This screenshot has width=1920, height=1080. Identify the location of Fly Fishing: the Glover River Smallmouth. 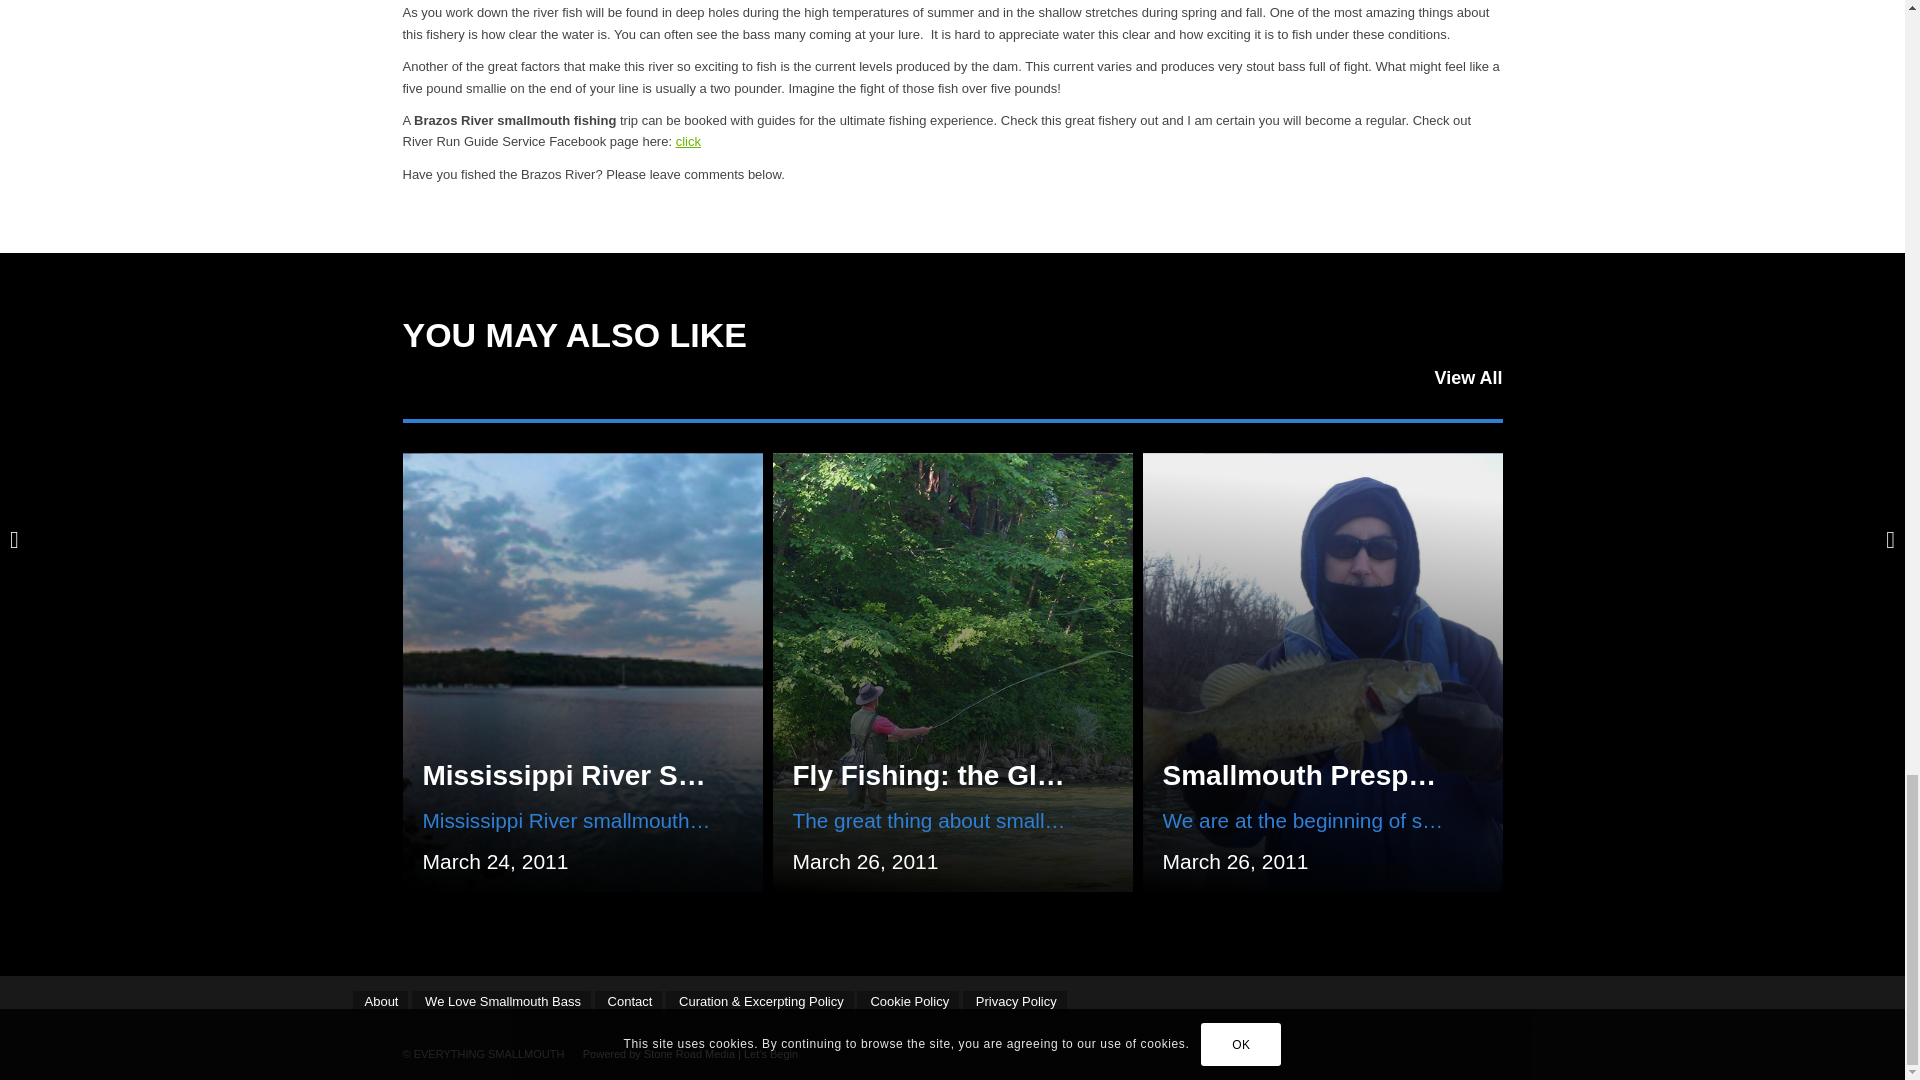
(1066, 775).